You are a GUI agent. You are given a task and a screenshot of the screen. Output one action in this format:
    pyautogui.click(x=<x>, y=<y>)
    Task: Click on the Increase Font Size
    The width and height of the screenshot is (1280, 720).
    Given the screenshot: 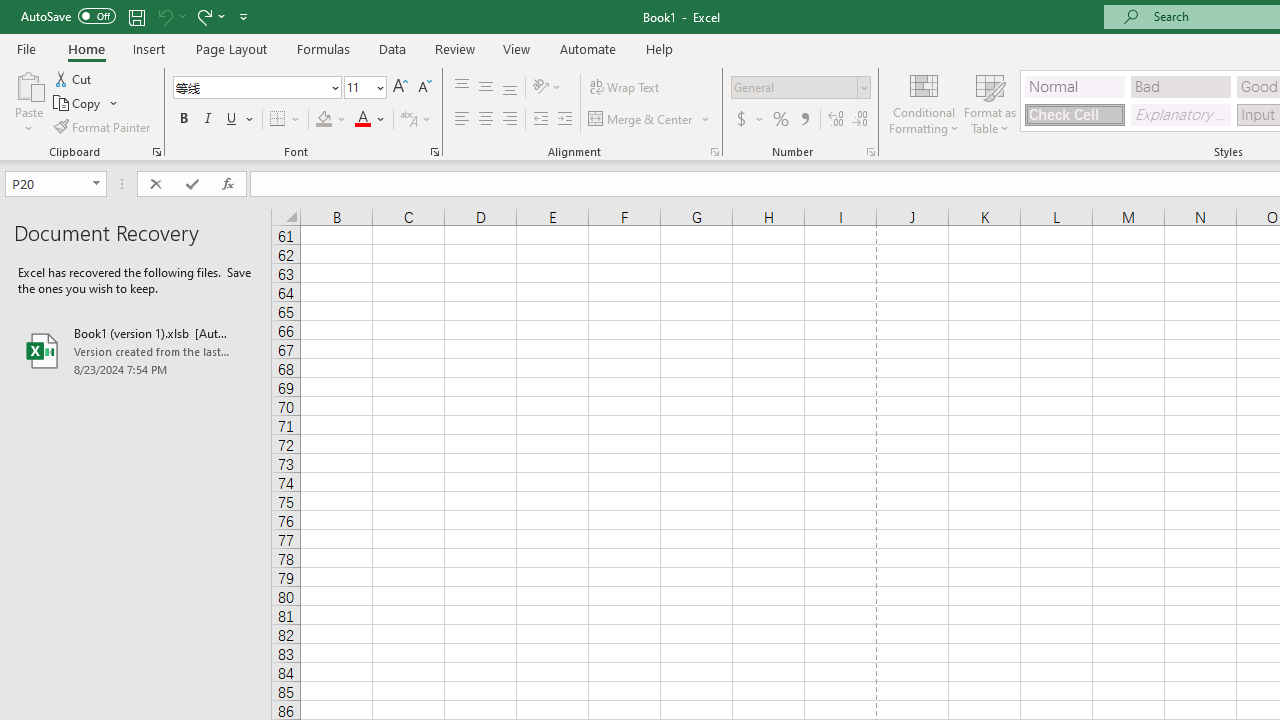 What is the action you would take?
    pyautogui.click(x=400, y=88)
    